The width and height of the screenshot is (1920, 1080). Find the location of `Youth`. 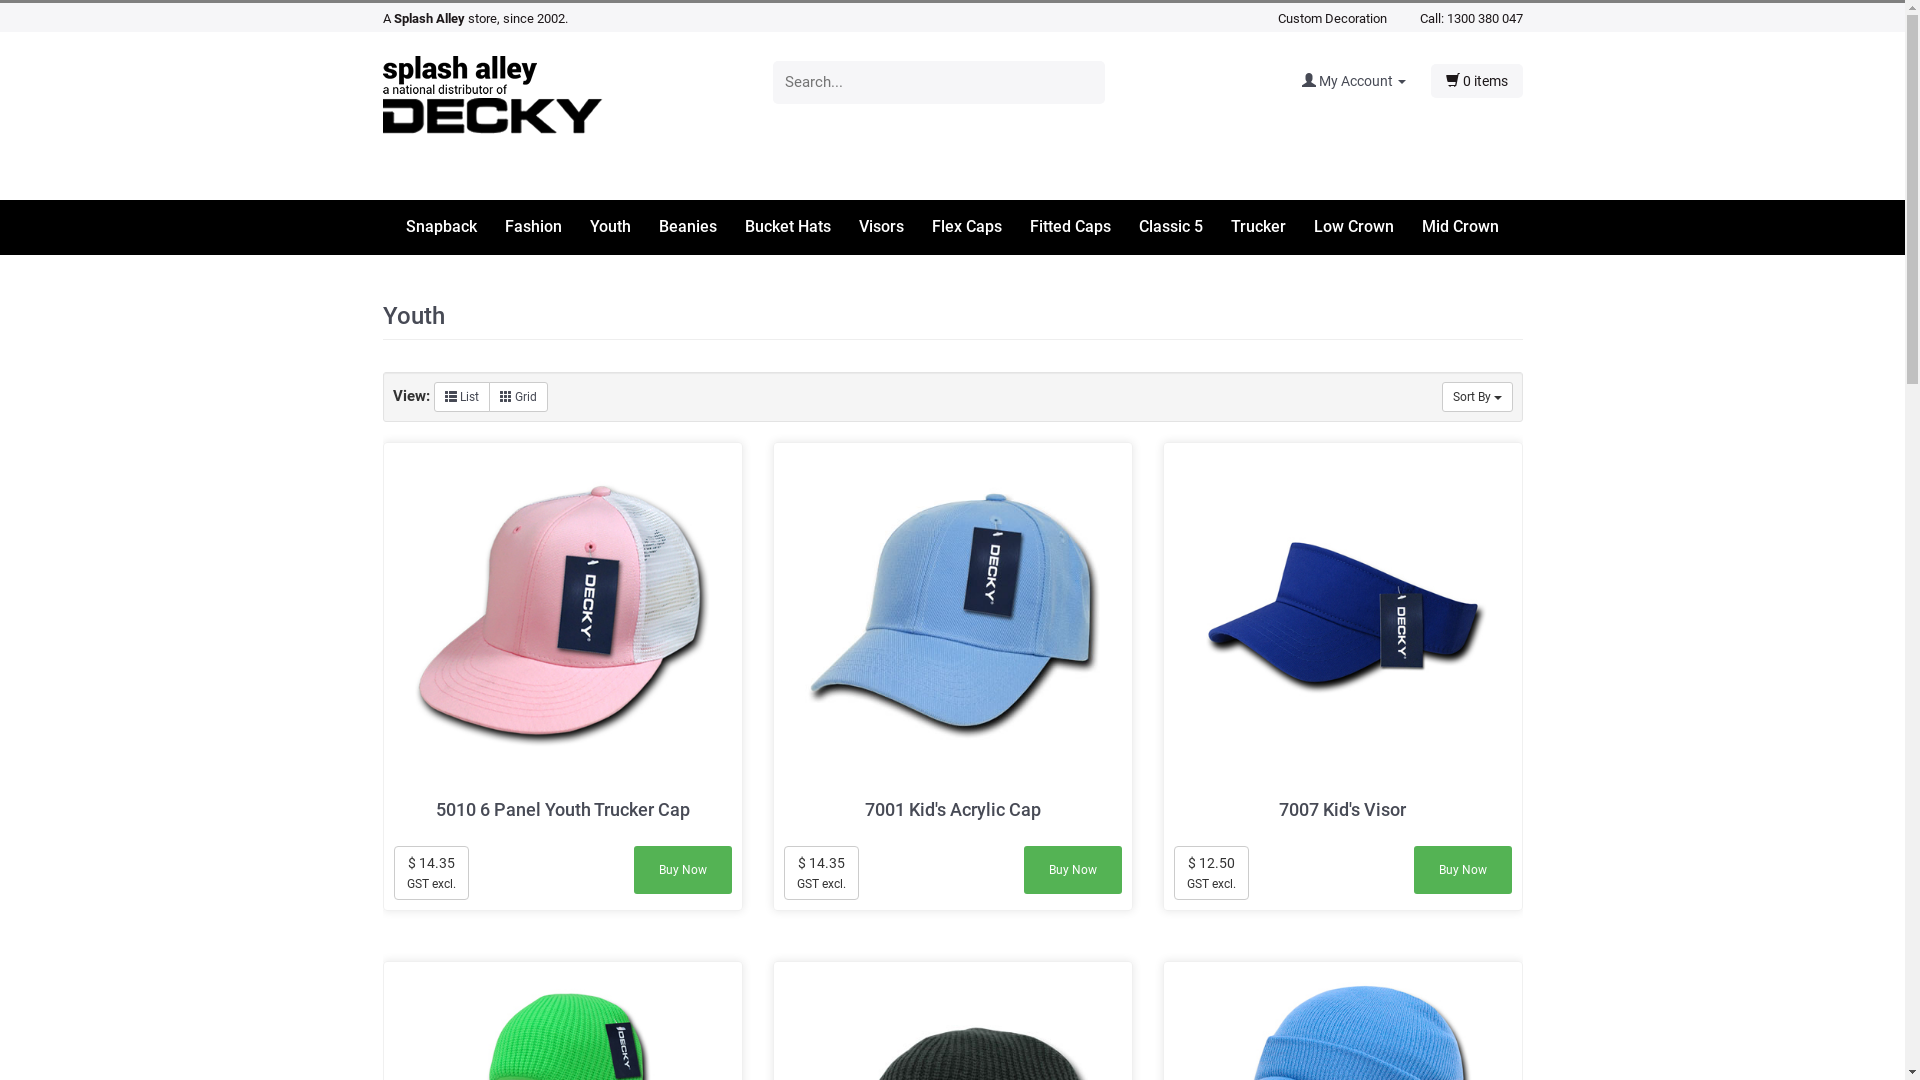

Youth is located at coordinates (622, 228).